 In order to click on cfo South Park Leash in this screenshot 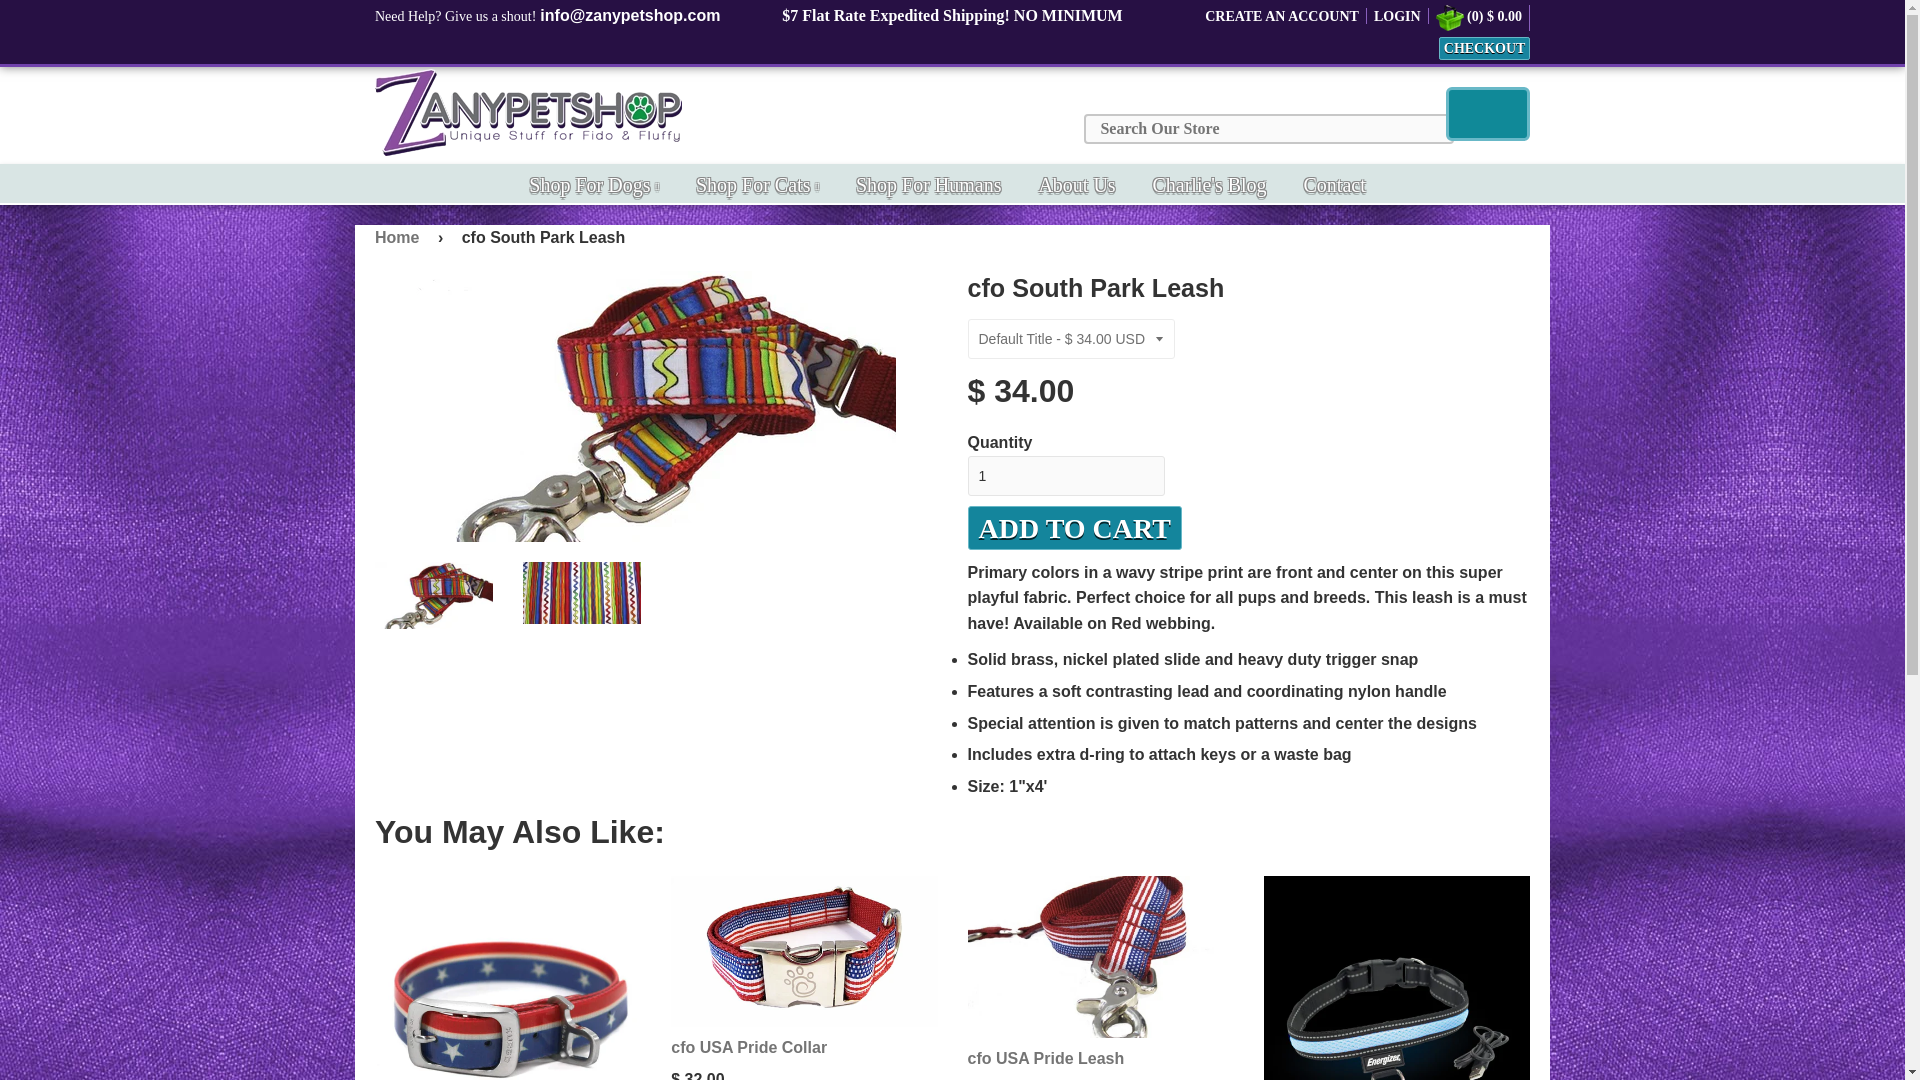, I will do `click(656, 406)`.